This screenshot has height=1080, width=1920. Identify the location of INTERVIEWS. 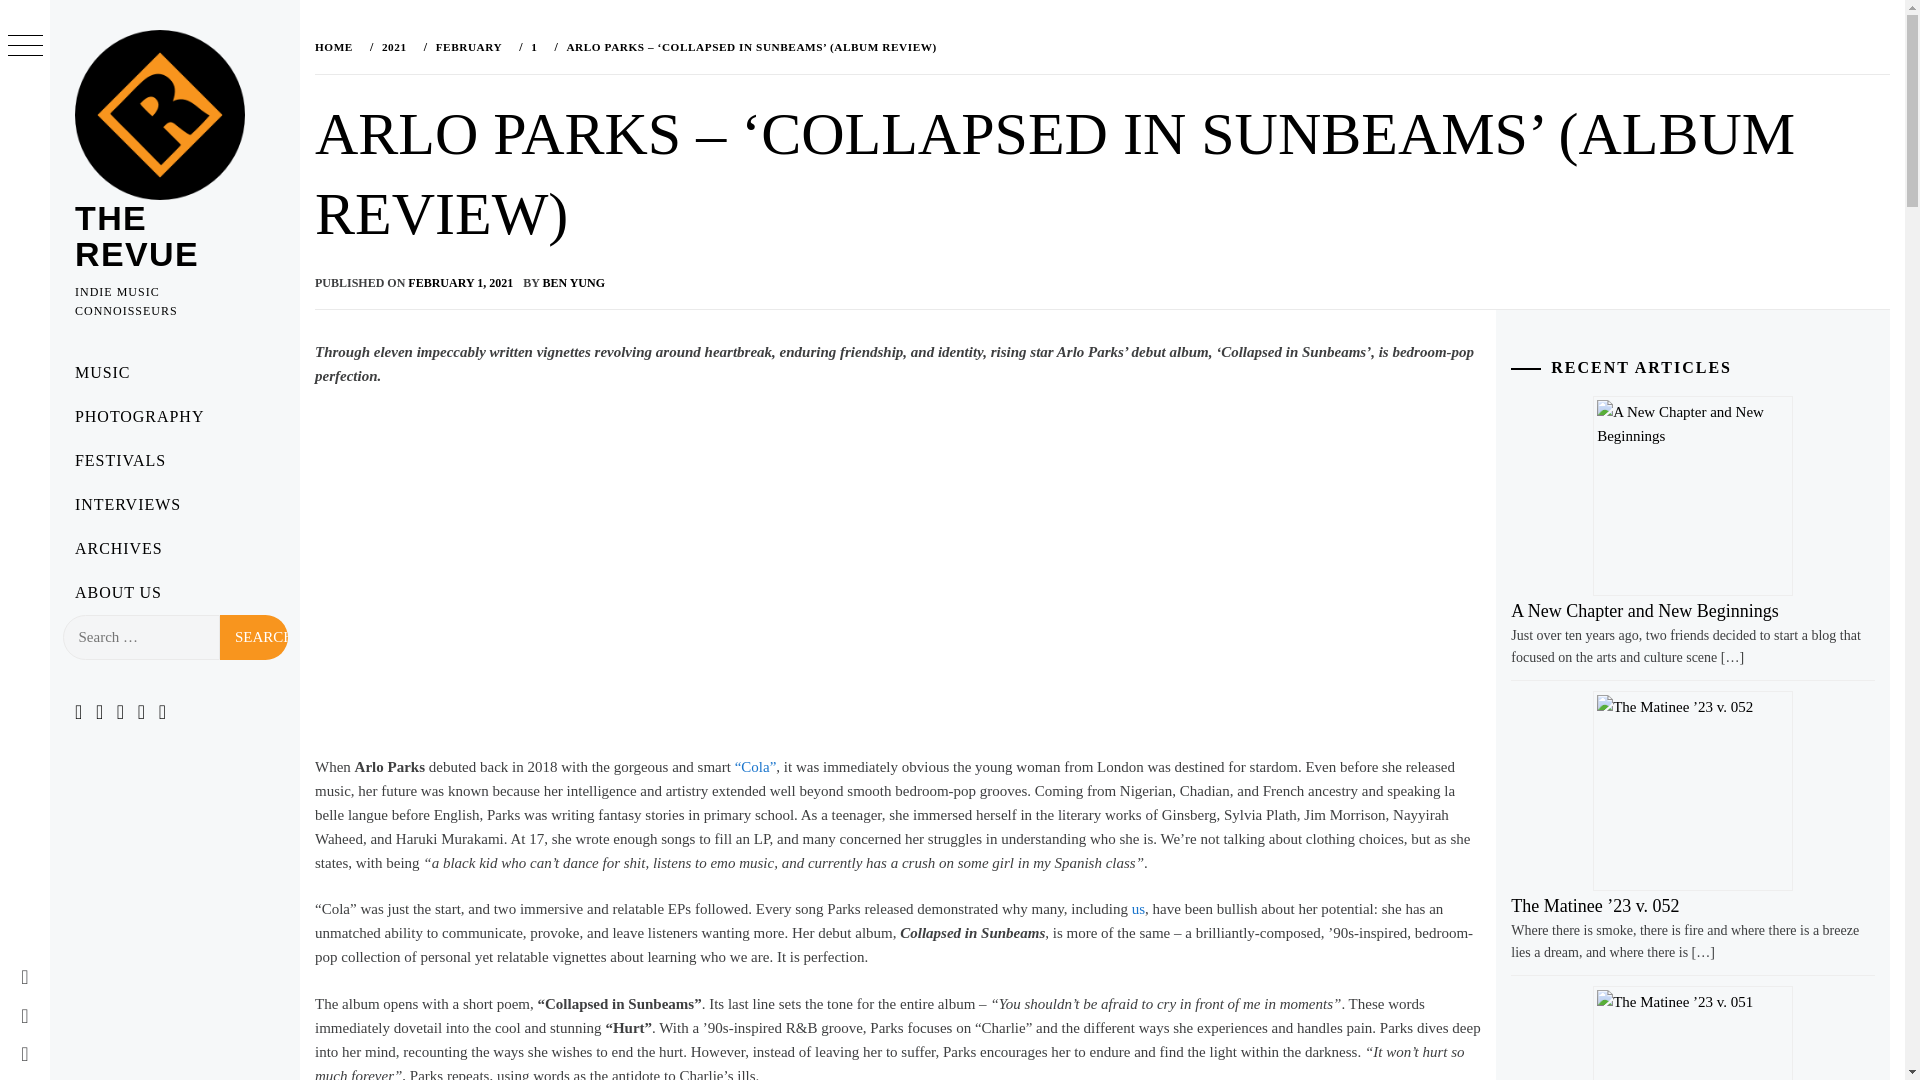
(174, 504).